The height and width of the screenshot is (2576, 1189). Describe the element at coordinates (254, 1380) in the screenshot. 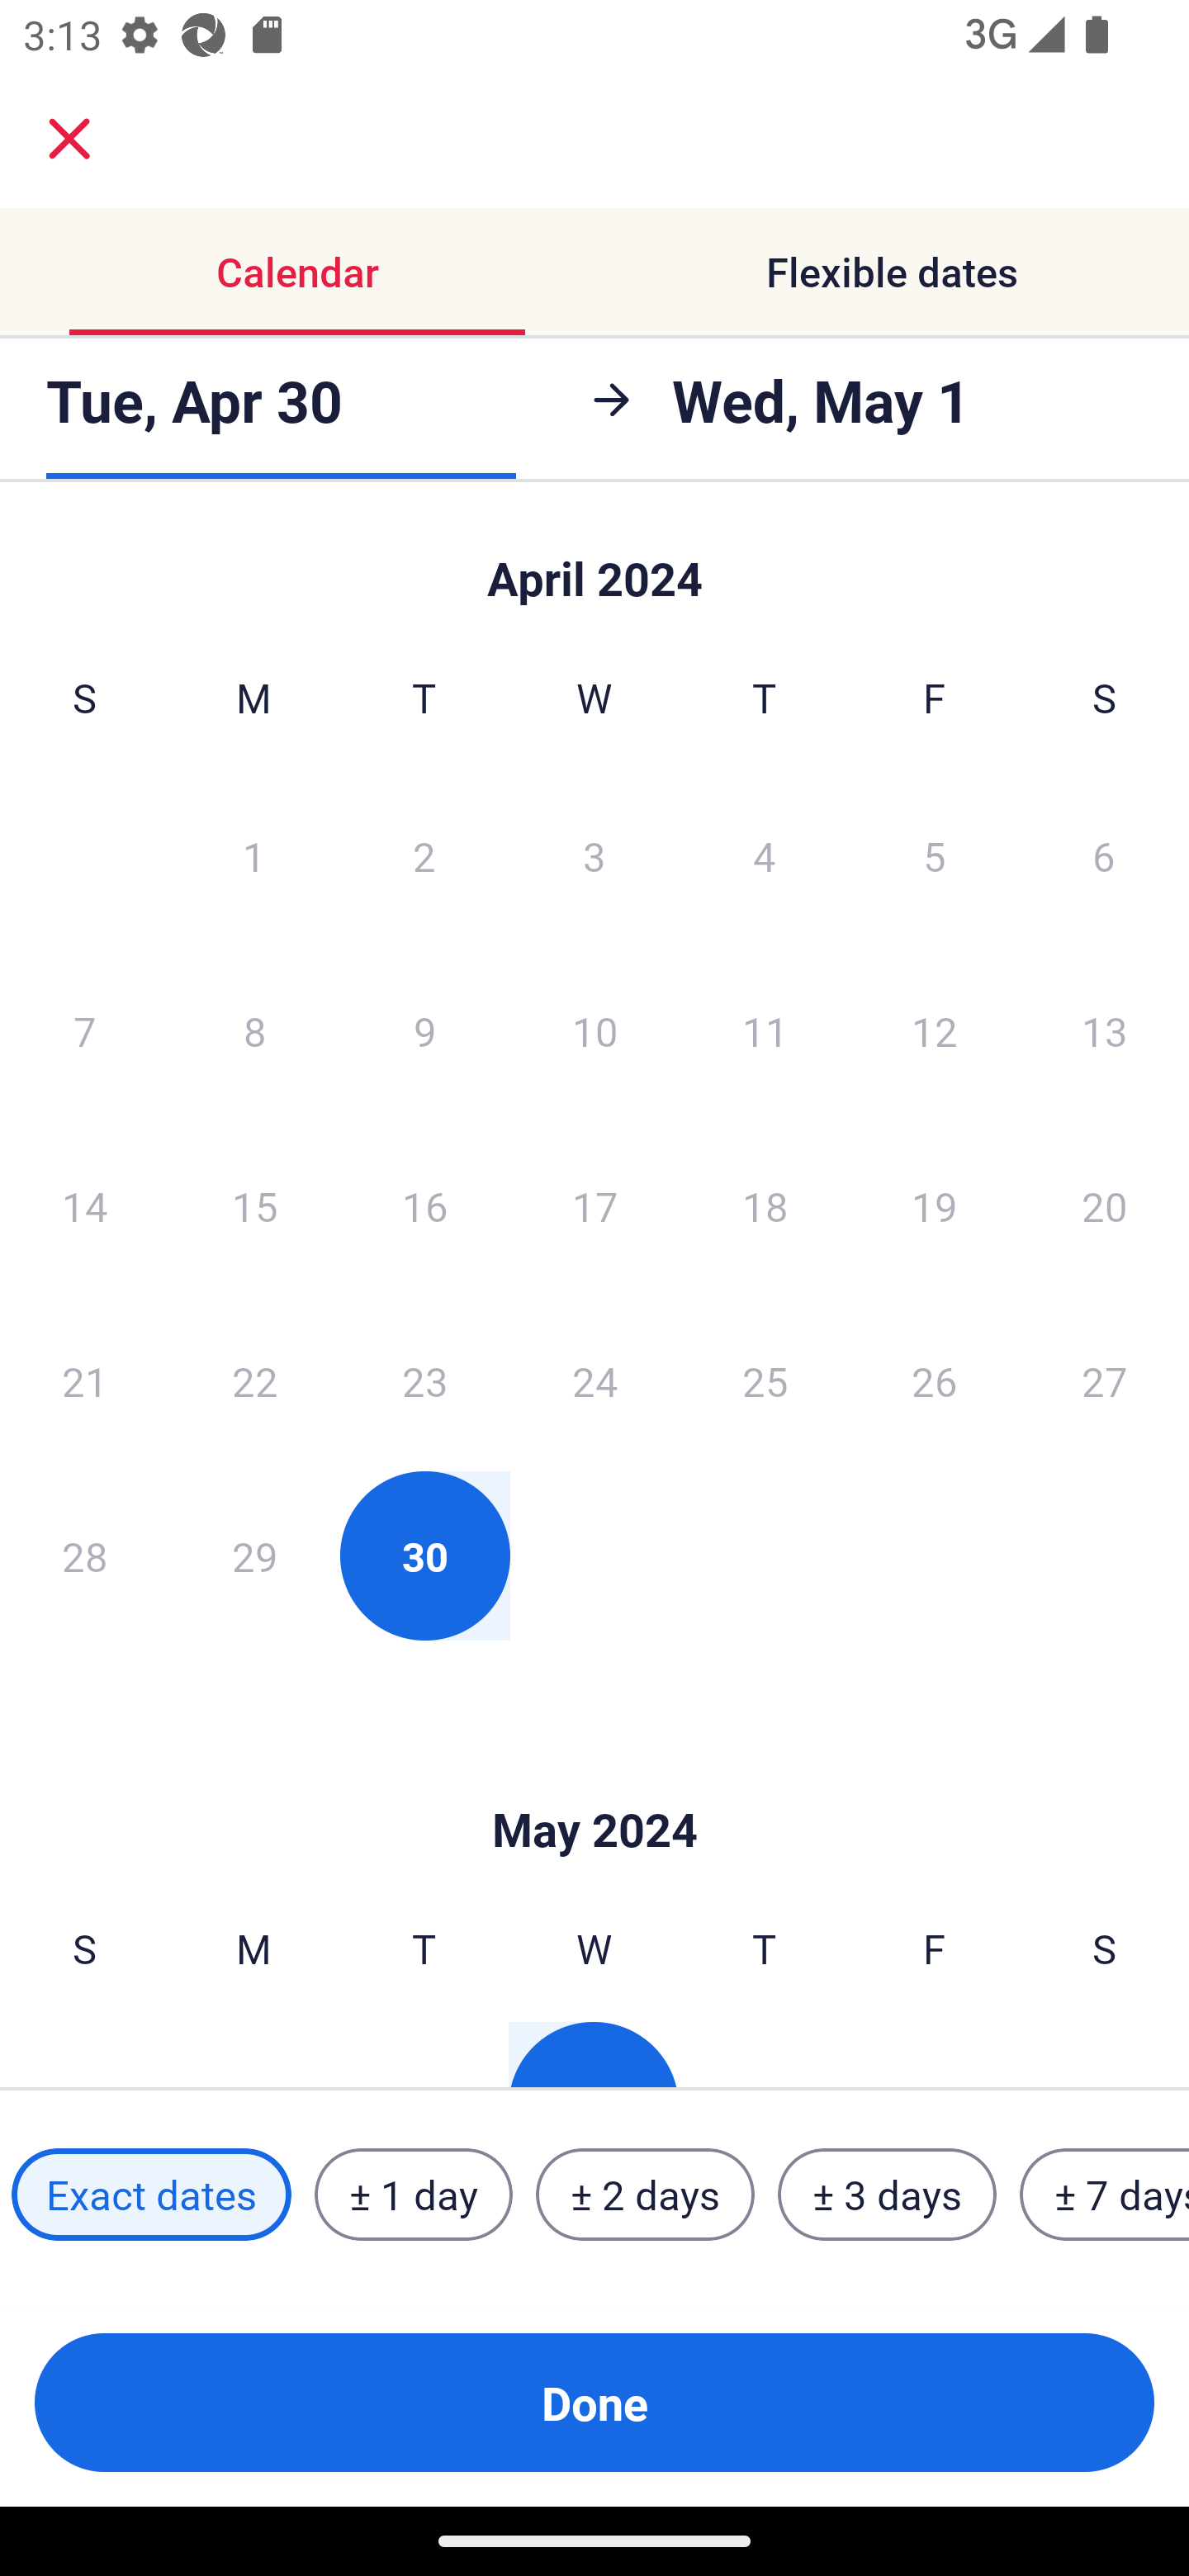

I see `22 Monday, April 22, 2024` at that location.